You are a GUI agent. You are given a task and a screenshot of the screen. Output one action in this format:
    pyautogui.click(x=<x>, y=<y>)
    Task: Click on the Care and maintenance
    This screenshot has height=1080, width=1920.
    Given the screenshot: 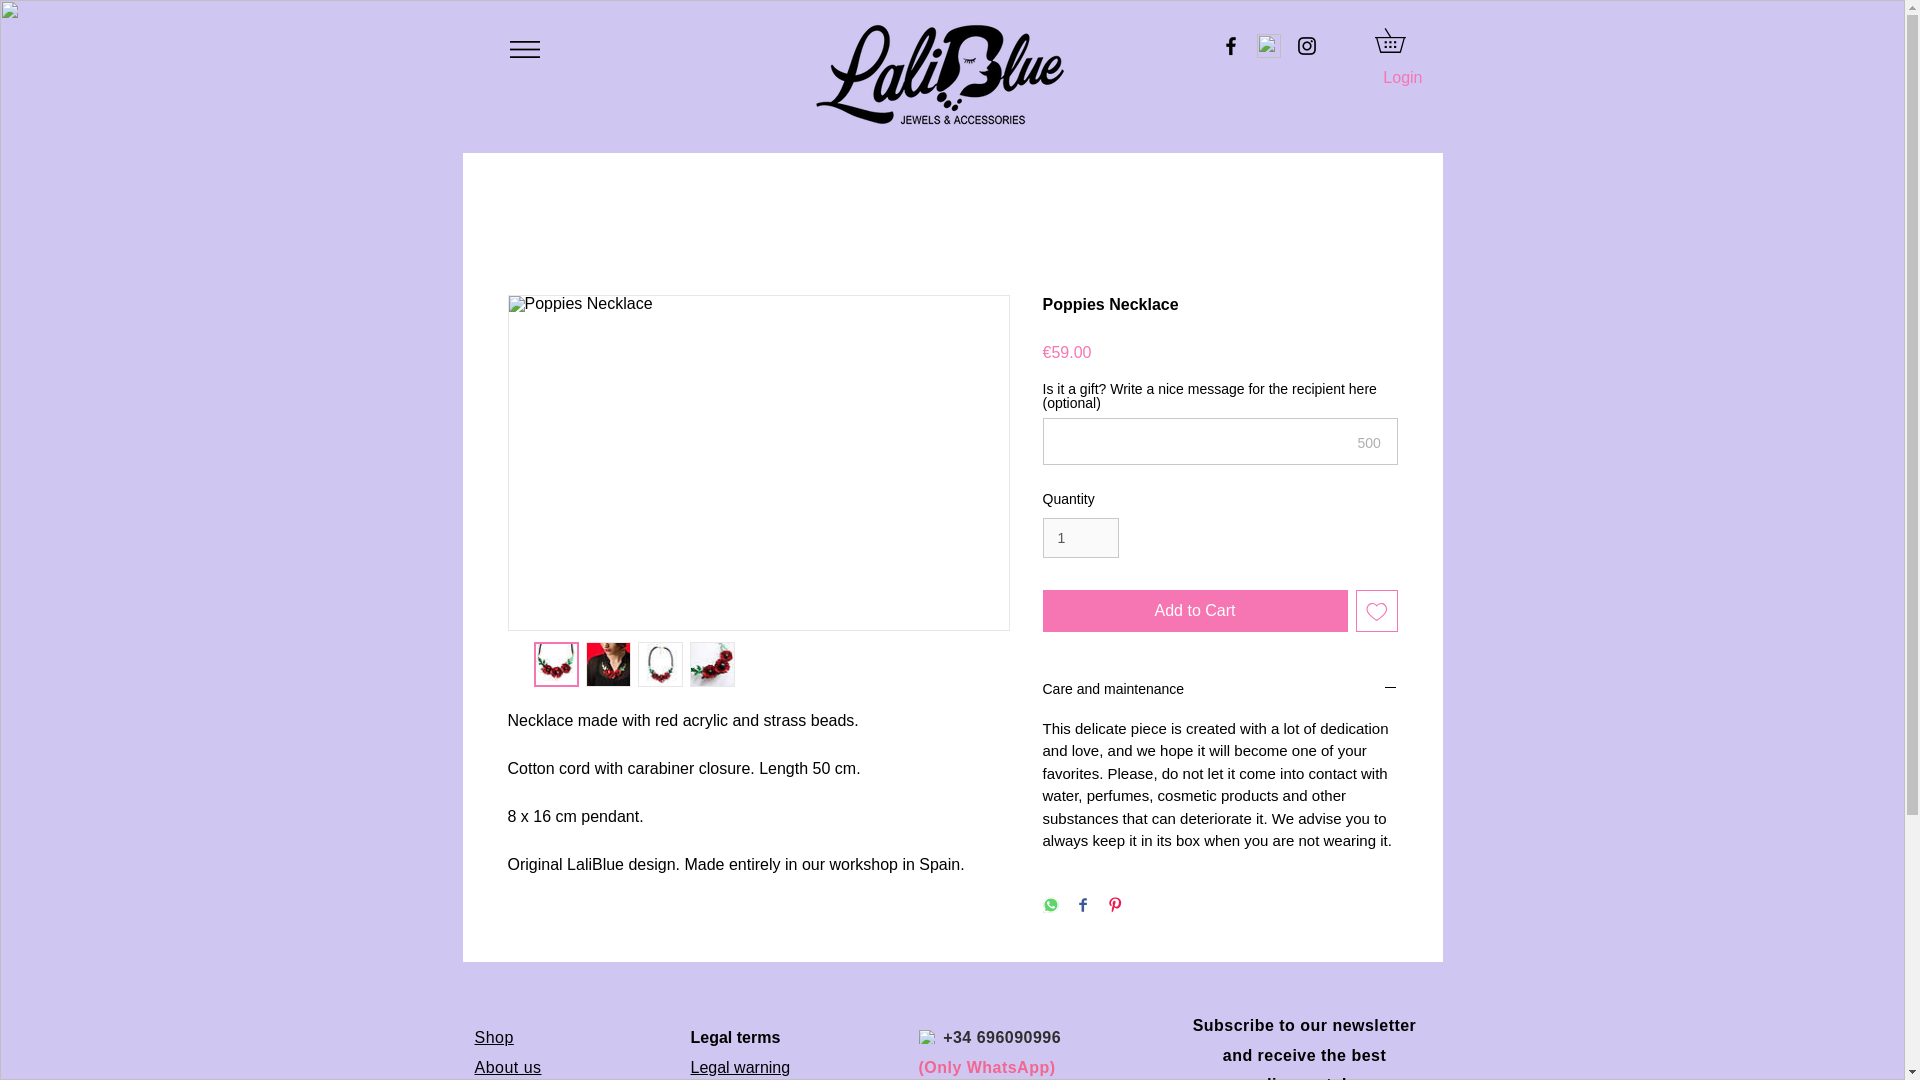 What is the action you would take?
    pyautogui.click(x=1220, y=690)
    